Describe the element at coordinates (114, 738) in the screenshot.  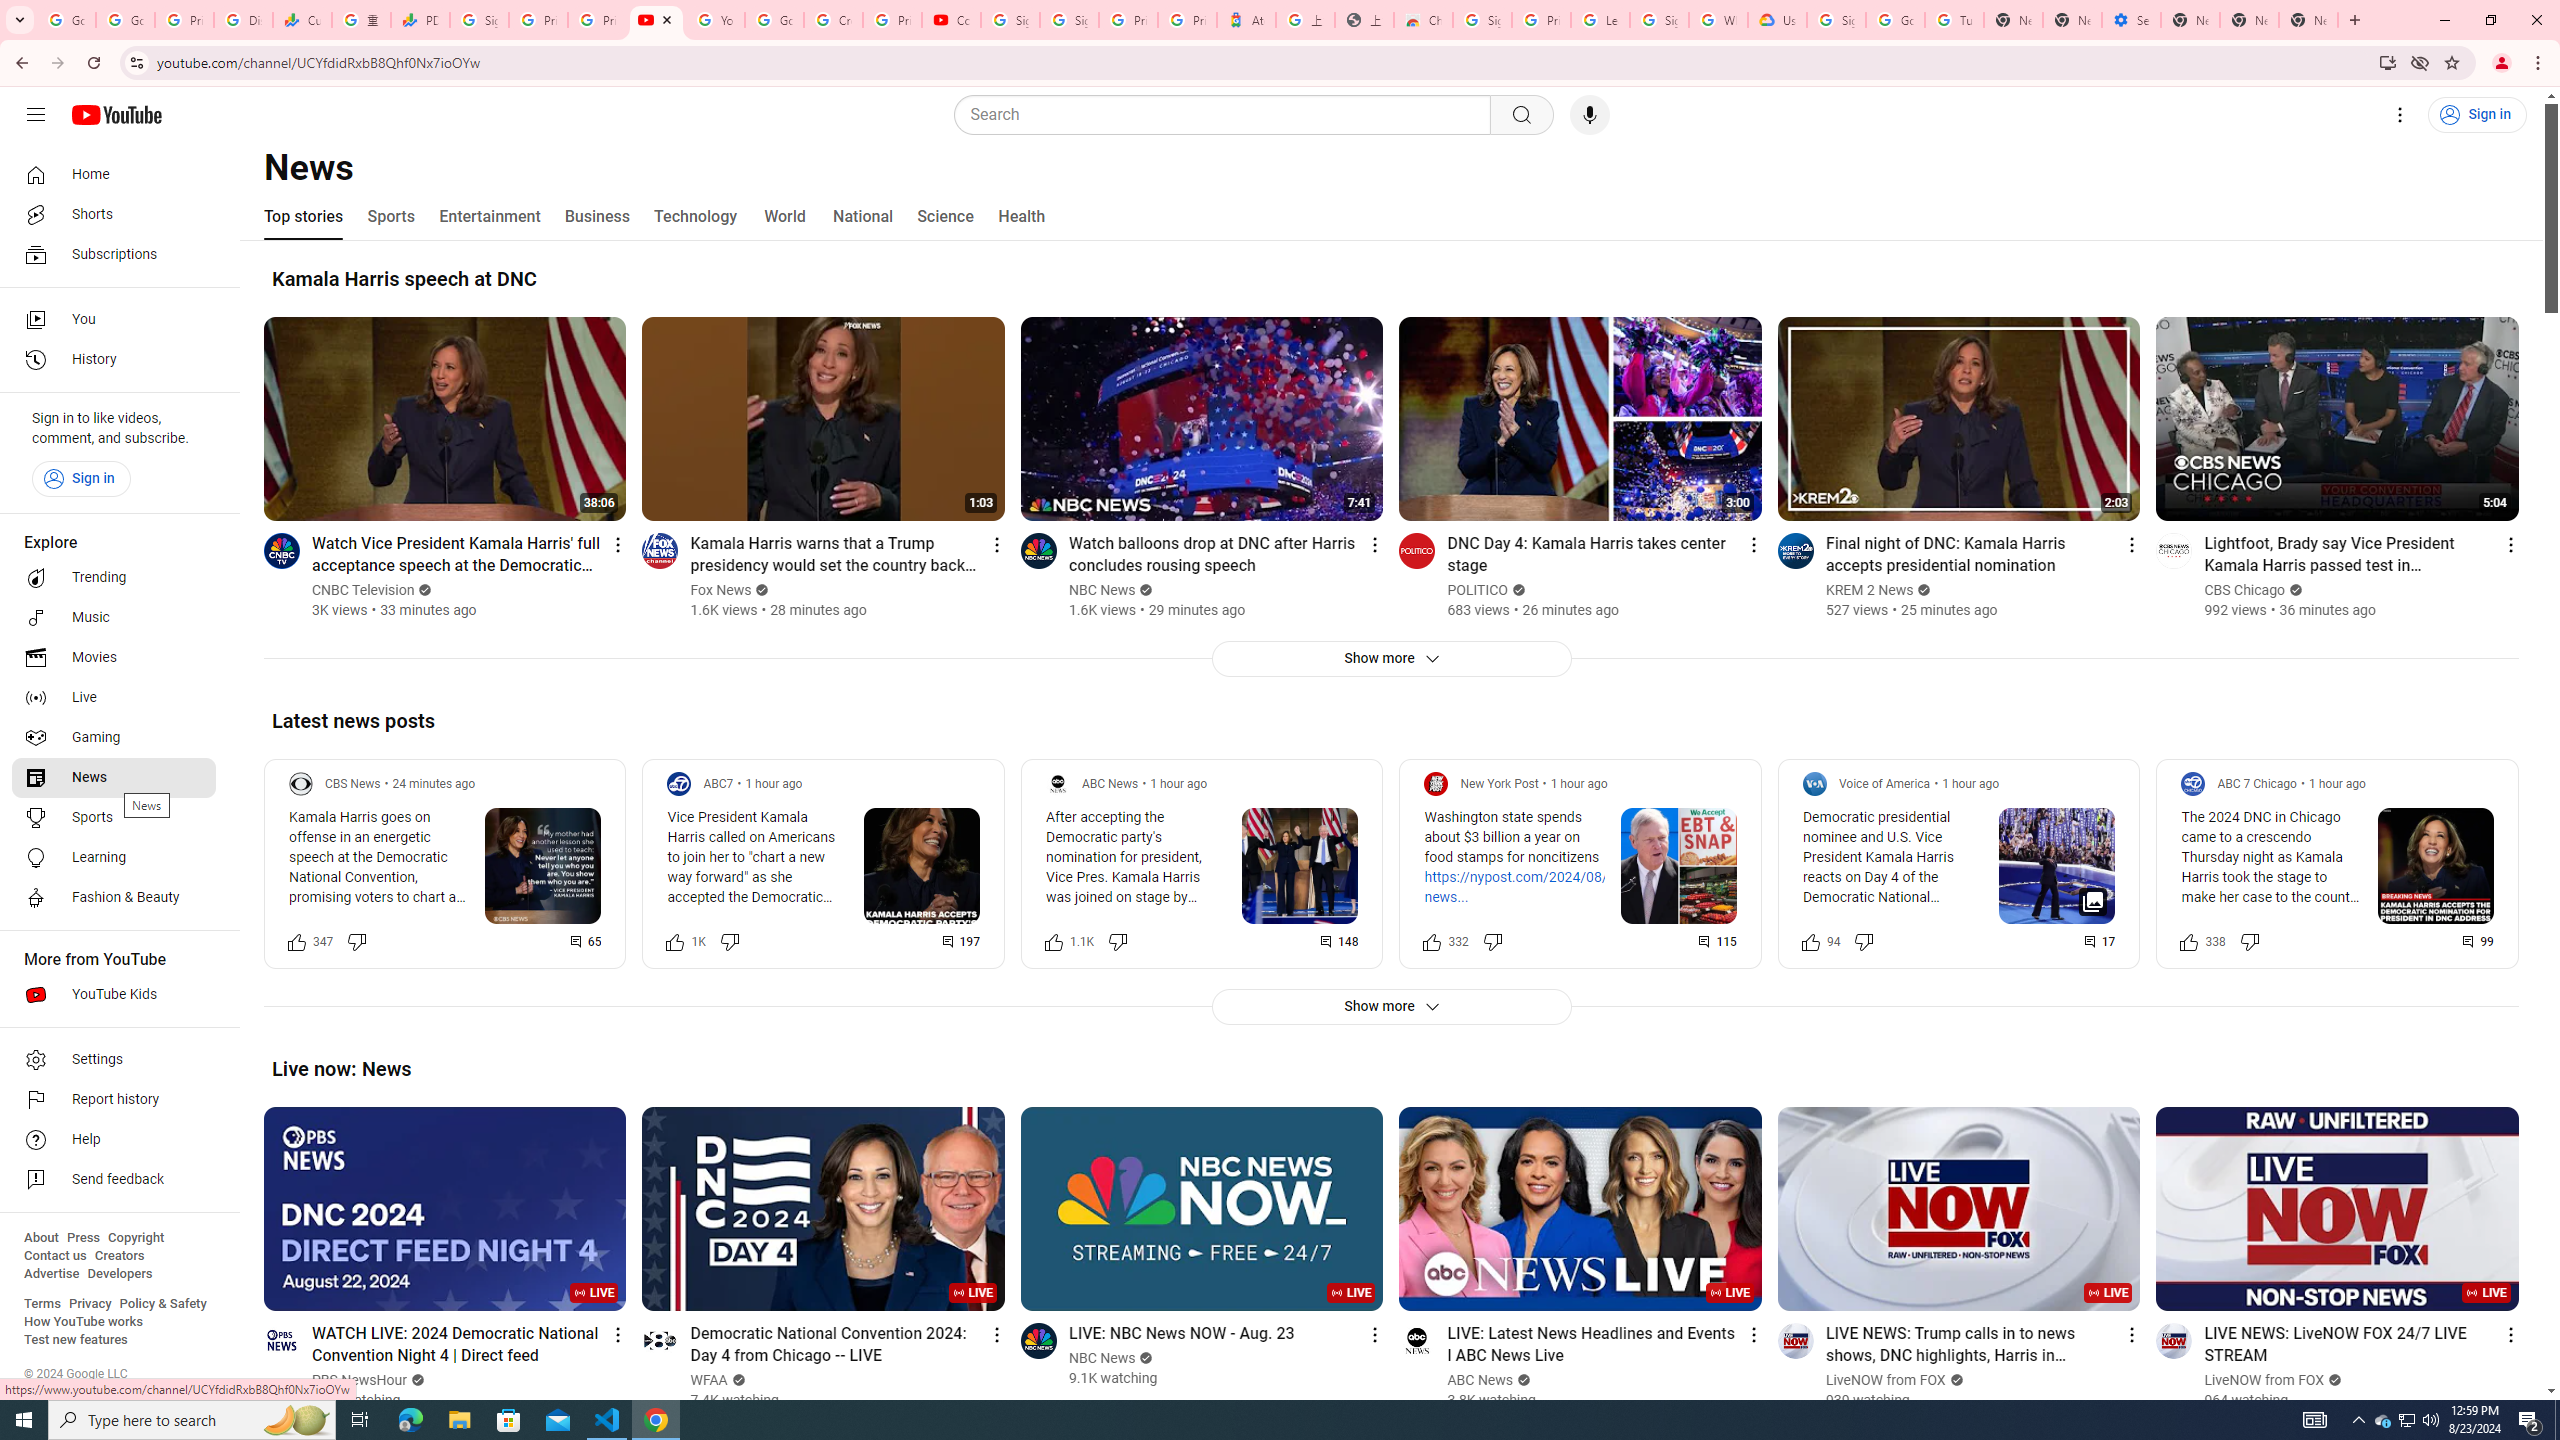
I see `Gaming` at that location.